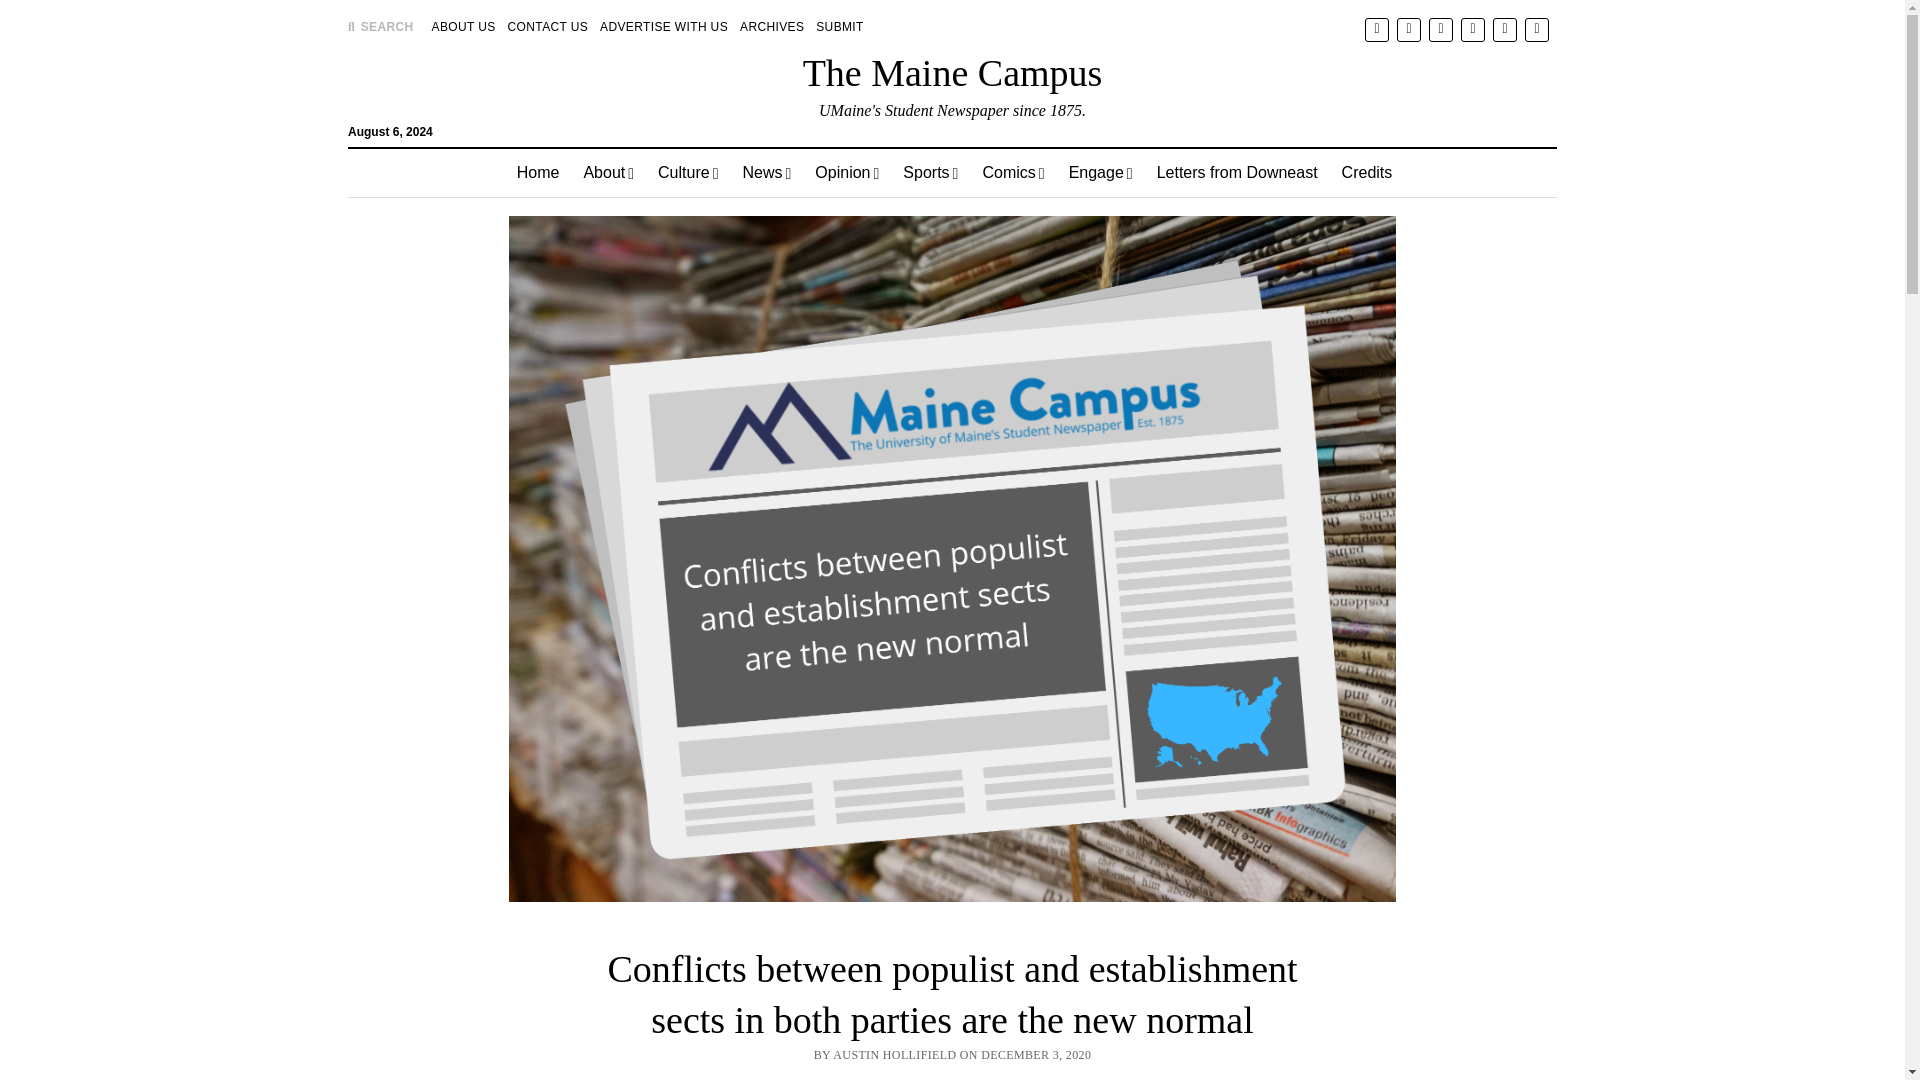 Image resolution: width=1920 pixels, height=1080 pixels. I want to click on ARCHIVES, so click(772, 26).